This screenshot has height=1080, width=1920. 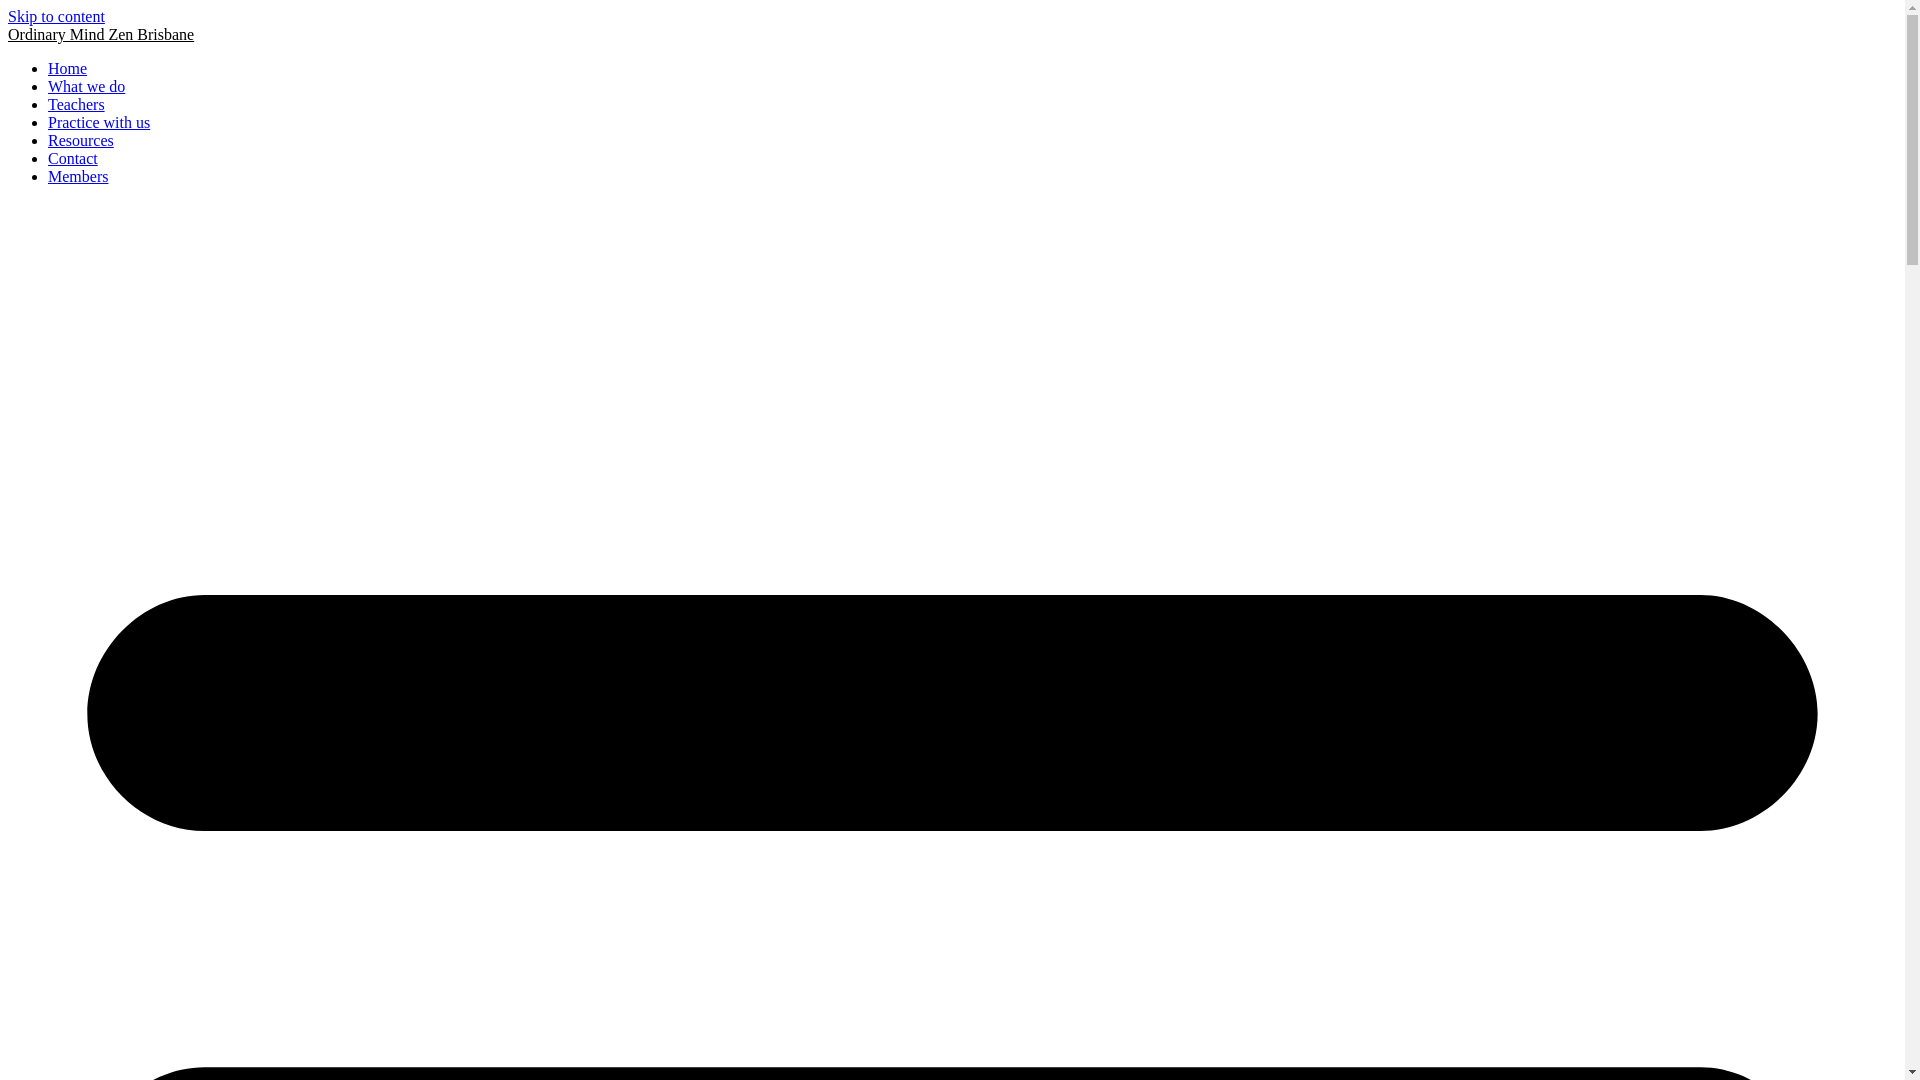 What do you see at coordinates (101, 34) in the screenshot?
I see `Ordinary Mind Zen Brisbane` at bounding box center [101, 34].